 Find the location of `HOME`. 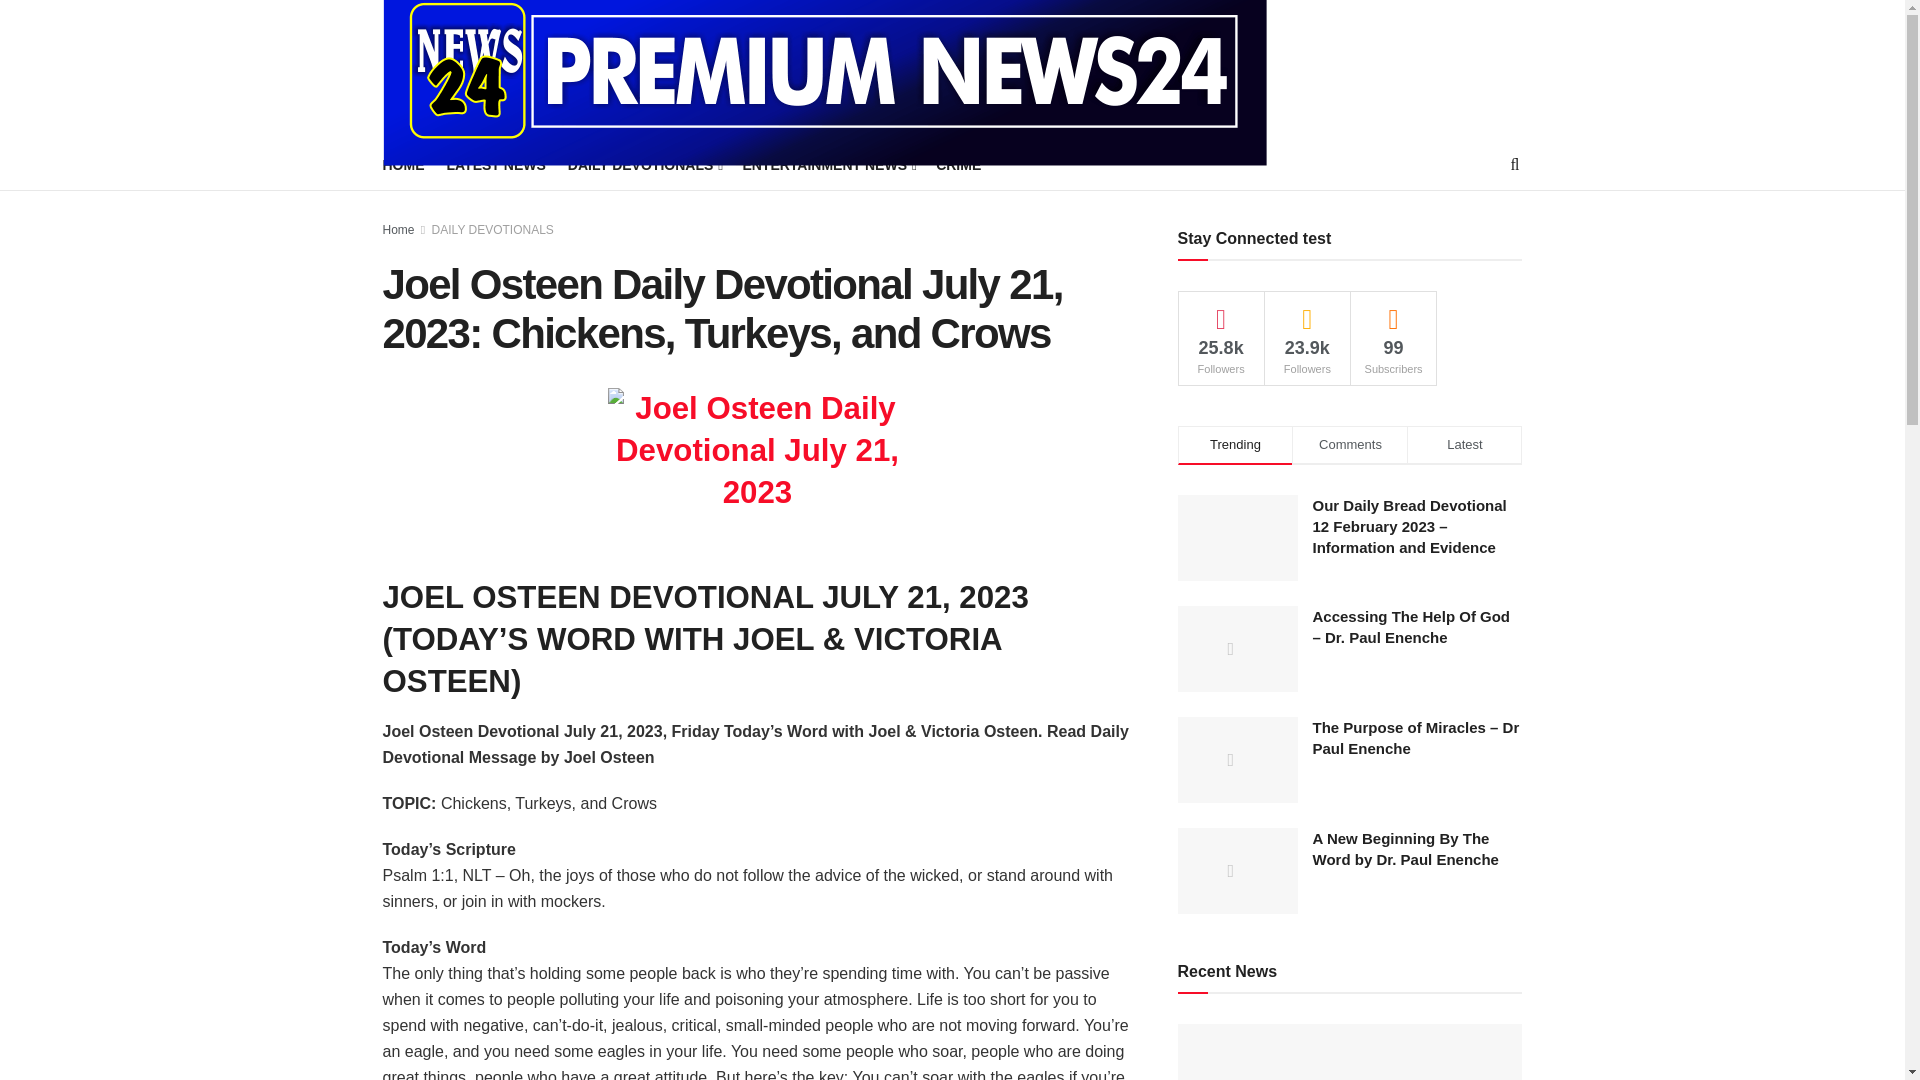

HOME is located at coordinates (403, 165).